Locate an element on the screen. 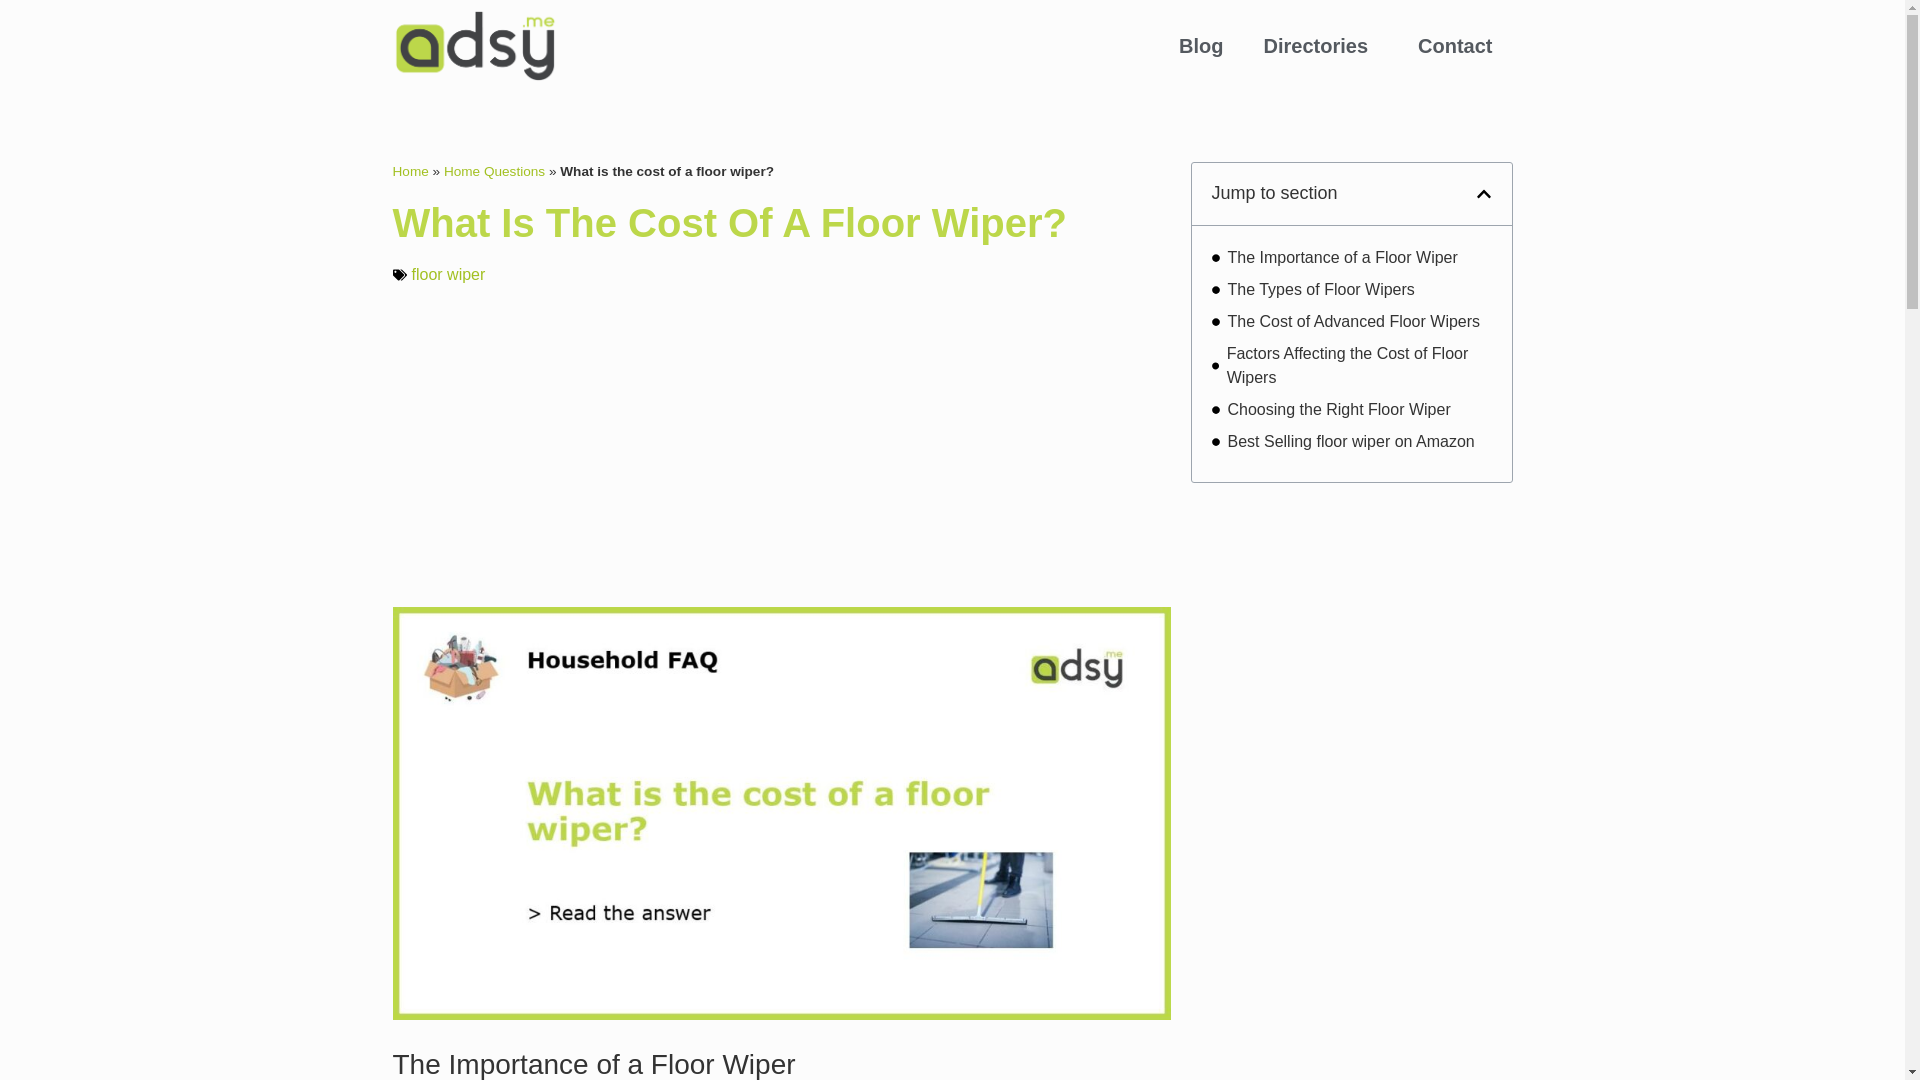 The height and width of the screenshot is (1080, 1920). Directories is located at coordinates (1322, 46).